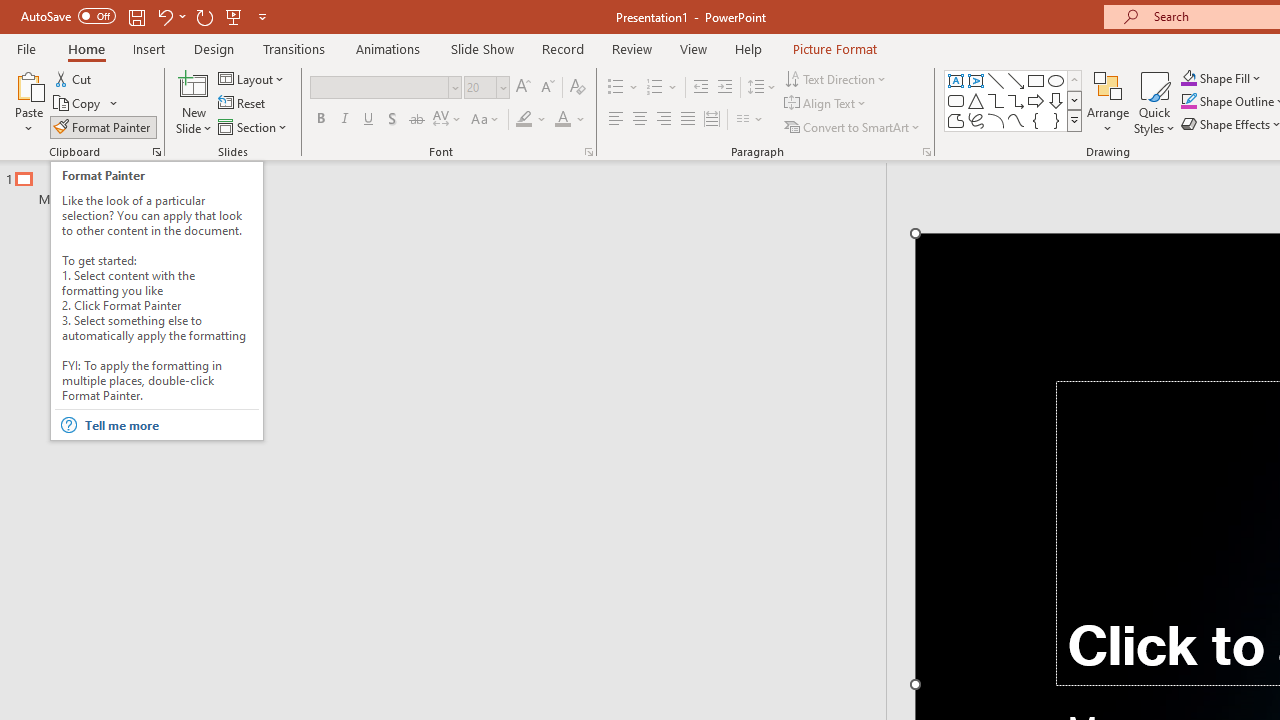  What do you see at coordinates (826, 104) in the screenshot?
I see `Align Text` at bounding box center [826, 104].